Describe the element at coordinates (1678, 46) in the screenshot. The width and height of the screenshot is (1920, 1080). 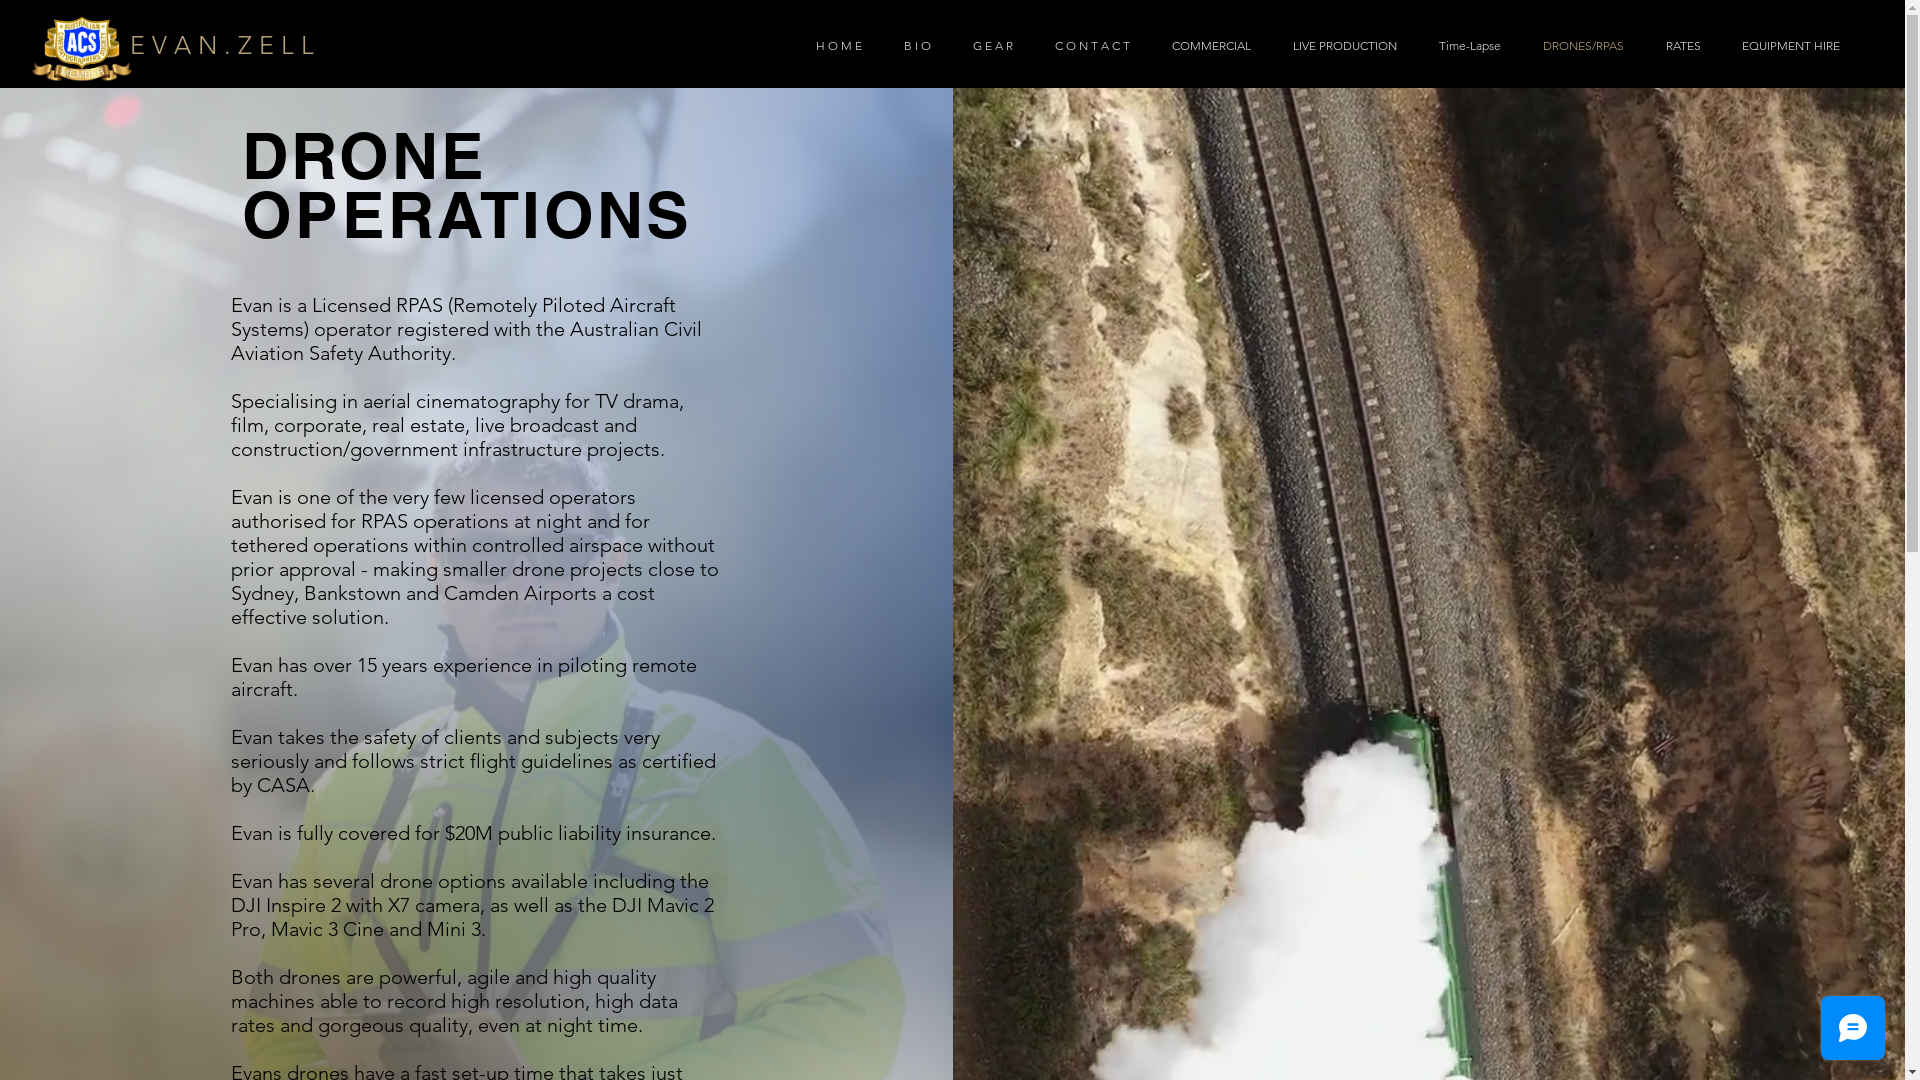
I see `RATES` at that location.